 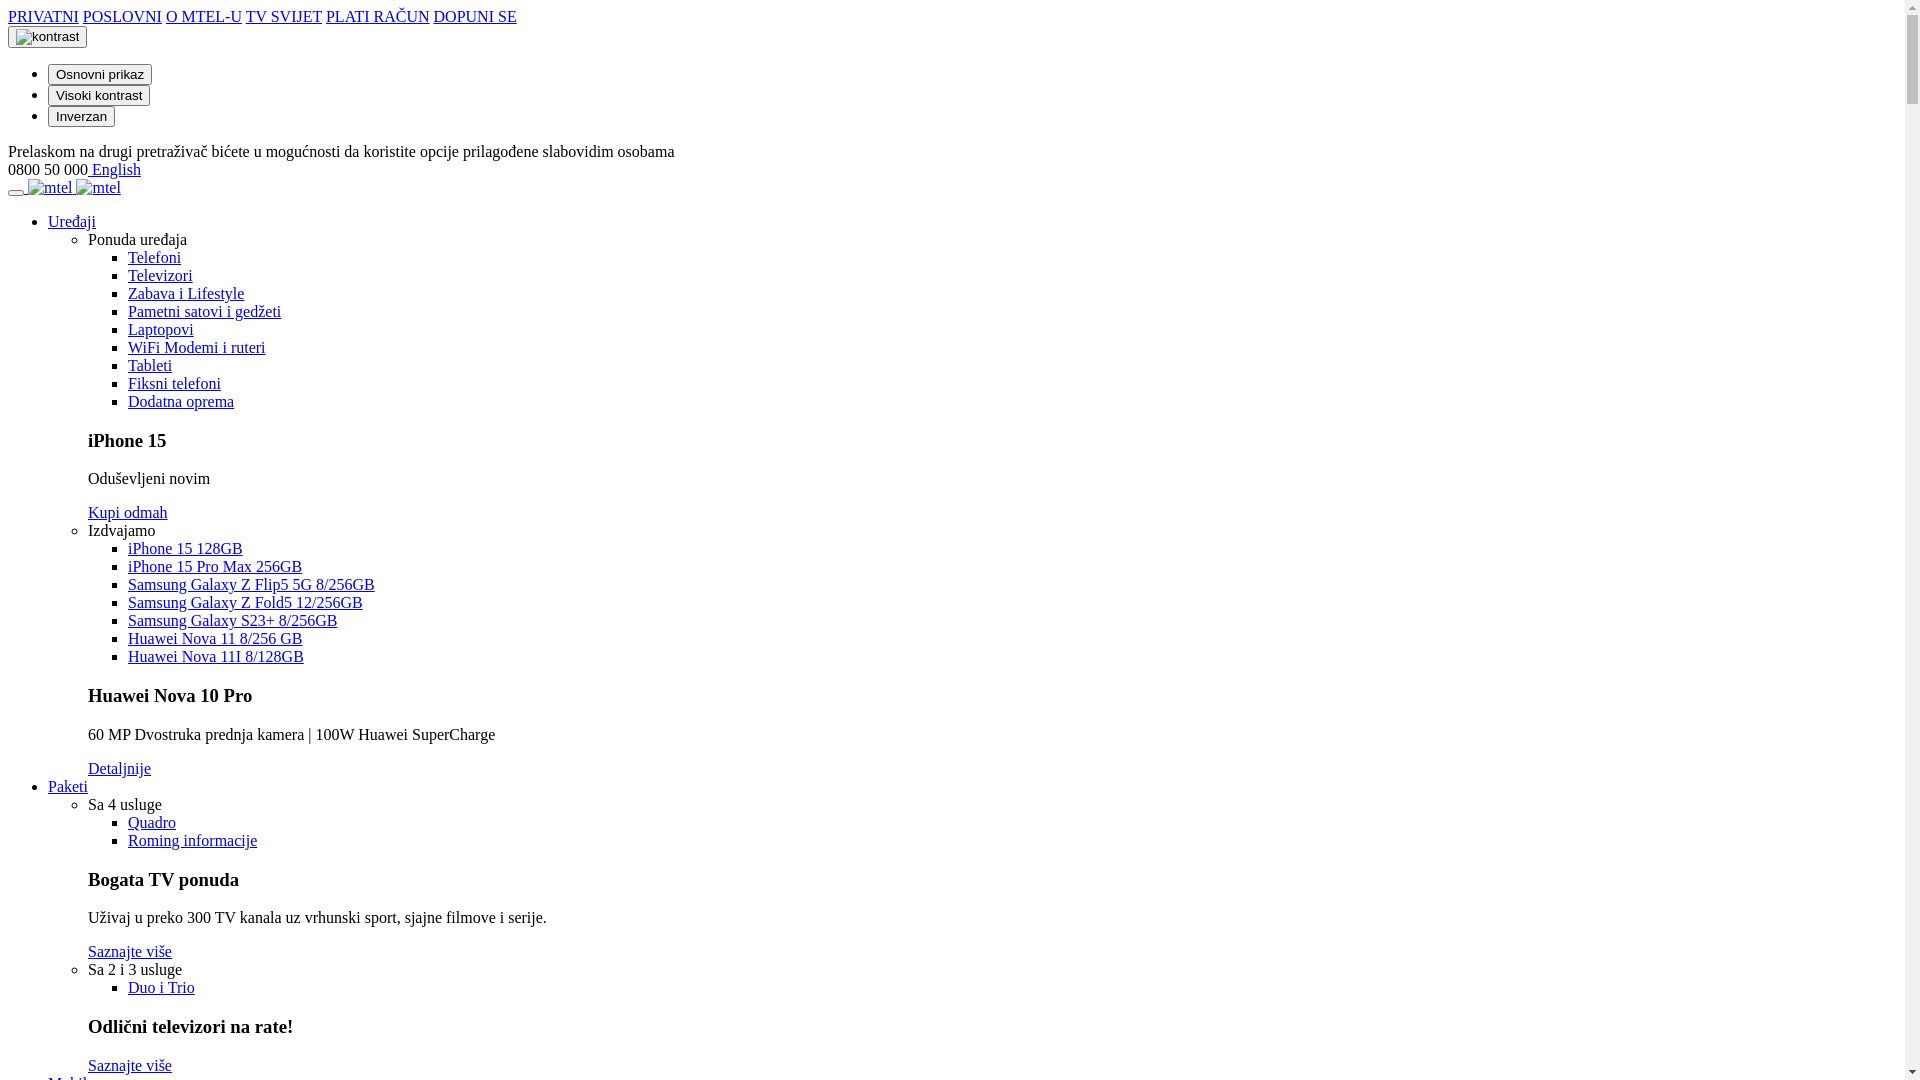 What do you see at coordinates (216, 638) in the screenshot?
I see `Huawei Nova 11 8/256 GB` at bounding box center [216, 638].